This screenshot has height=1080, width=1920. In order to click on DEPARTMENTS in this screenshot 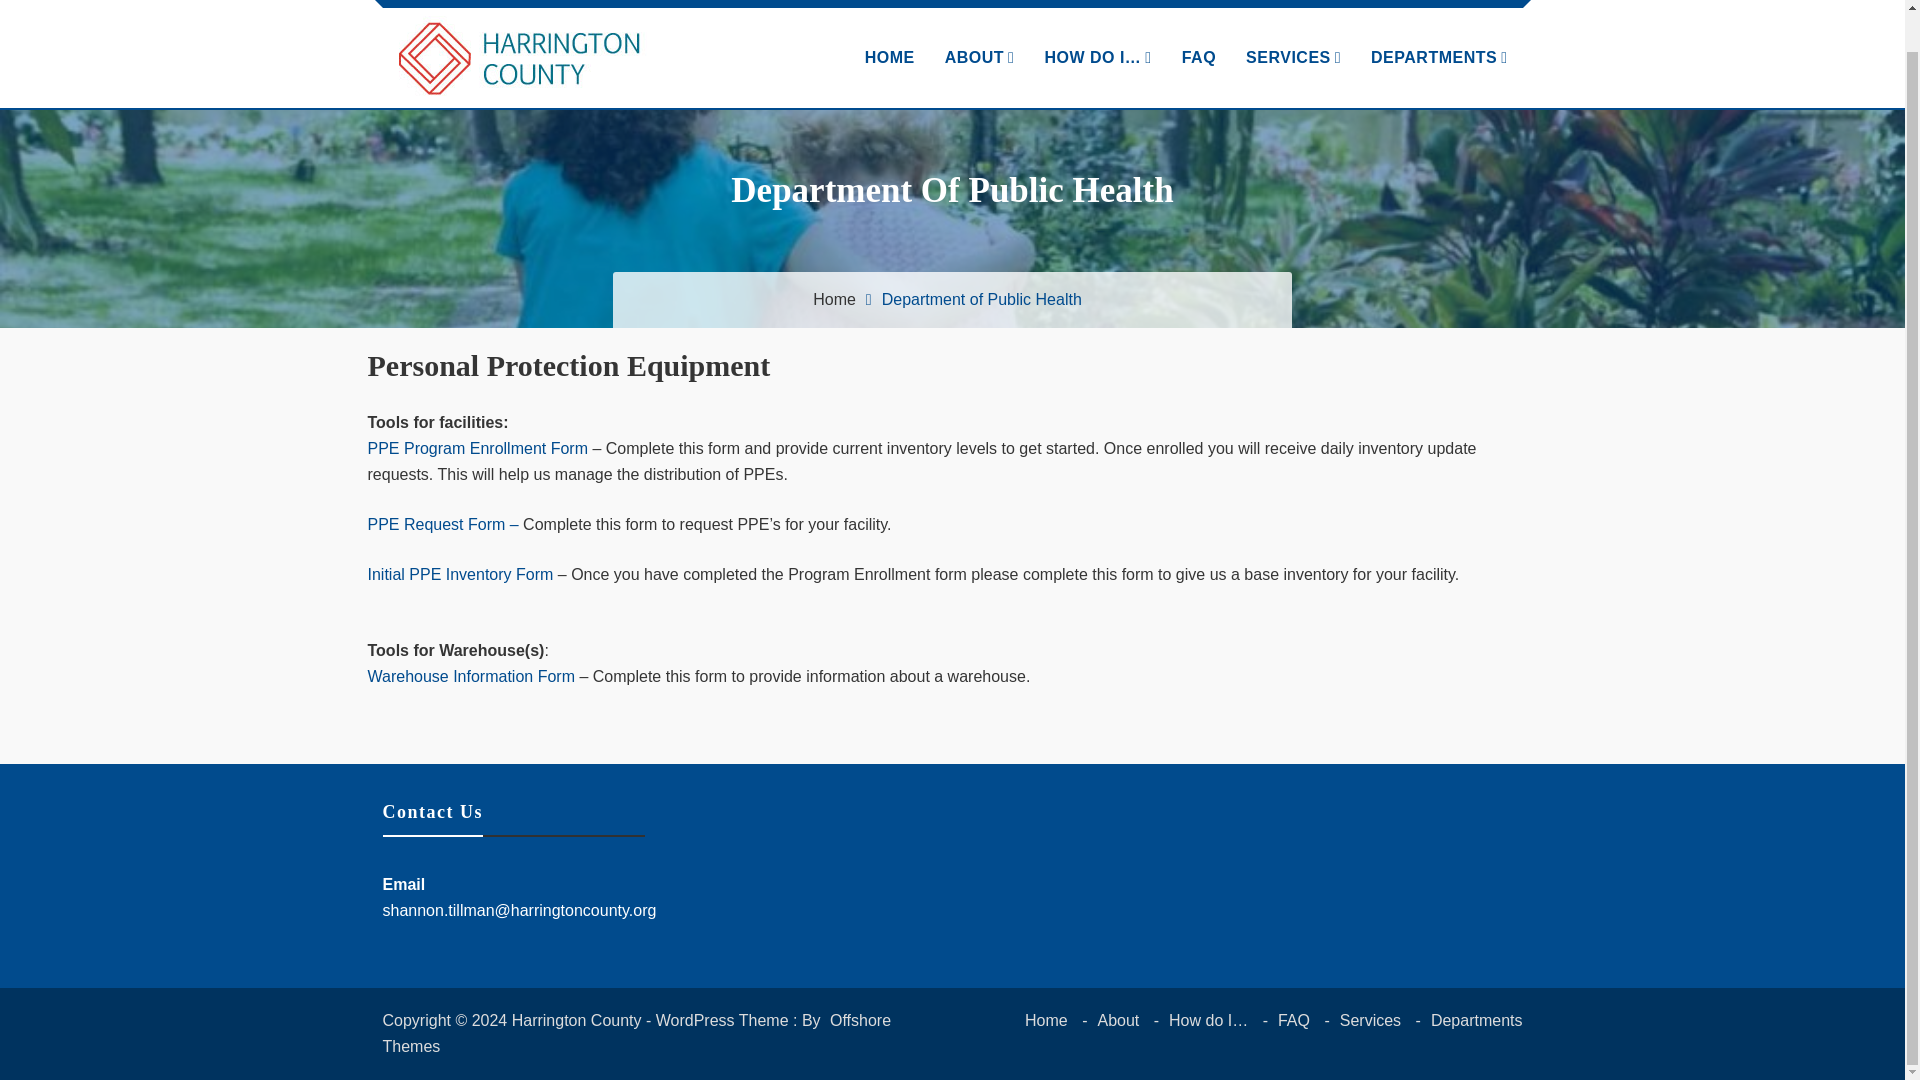, I will do `click(1438, 57)`.